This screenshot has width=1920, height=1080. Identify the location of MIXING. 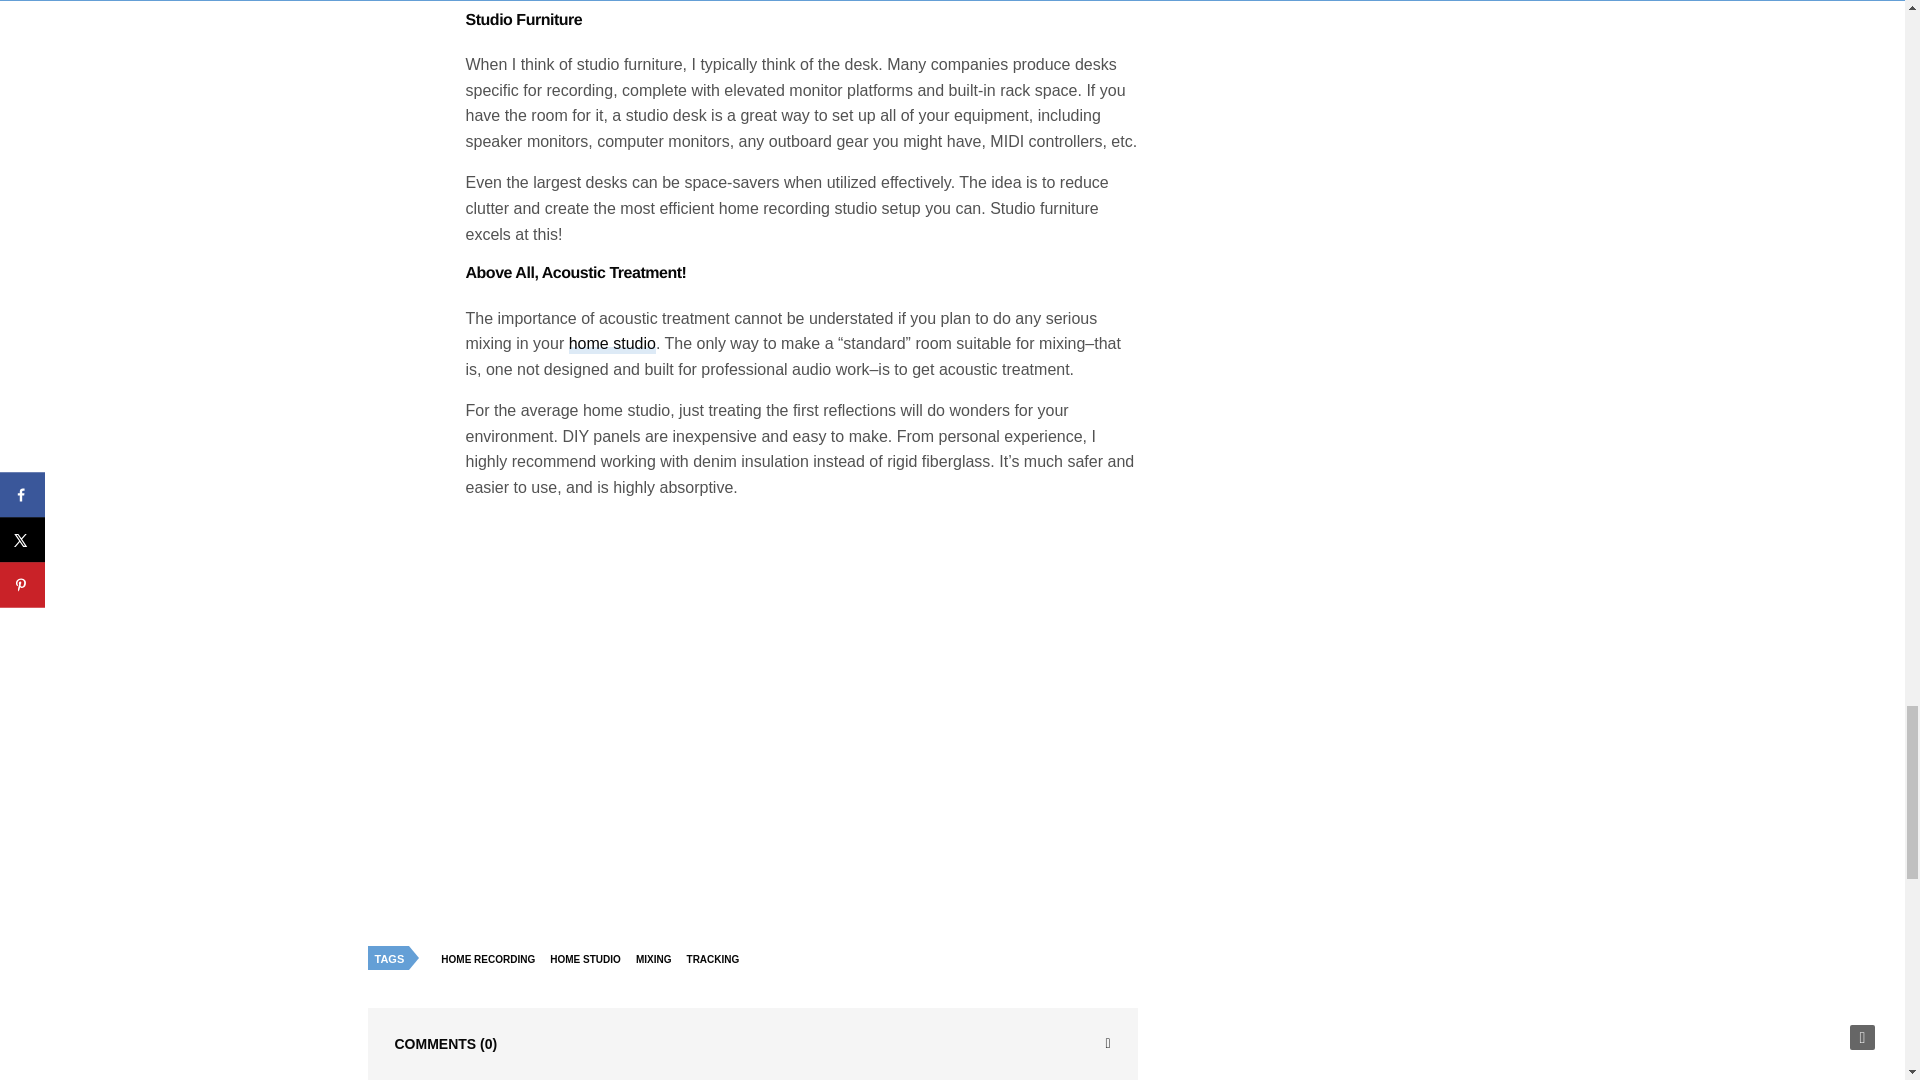
(659, 960).